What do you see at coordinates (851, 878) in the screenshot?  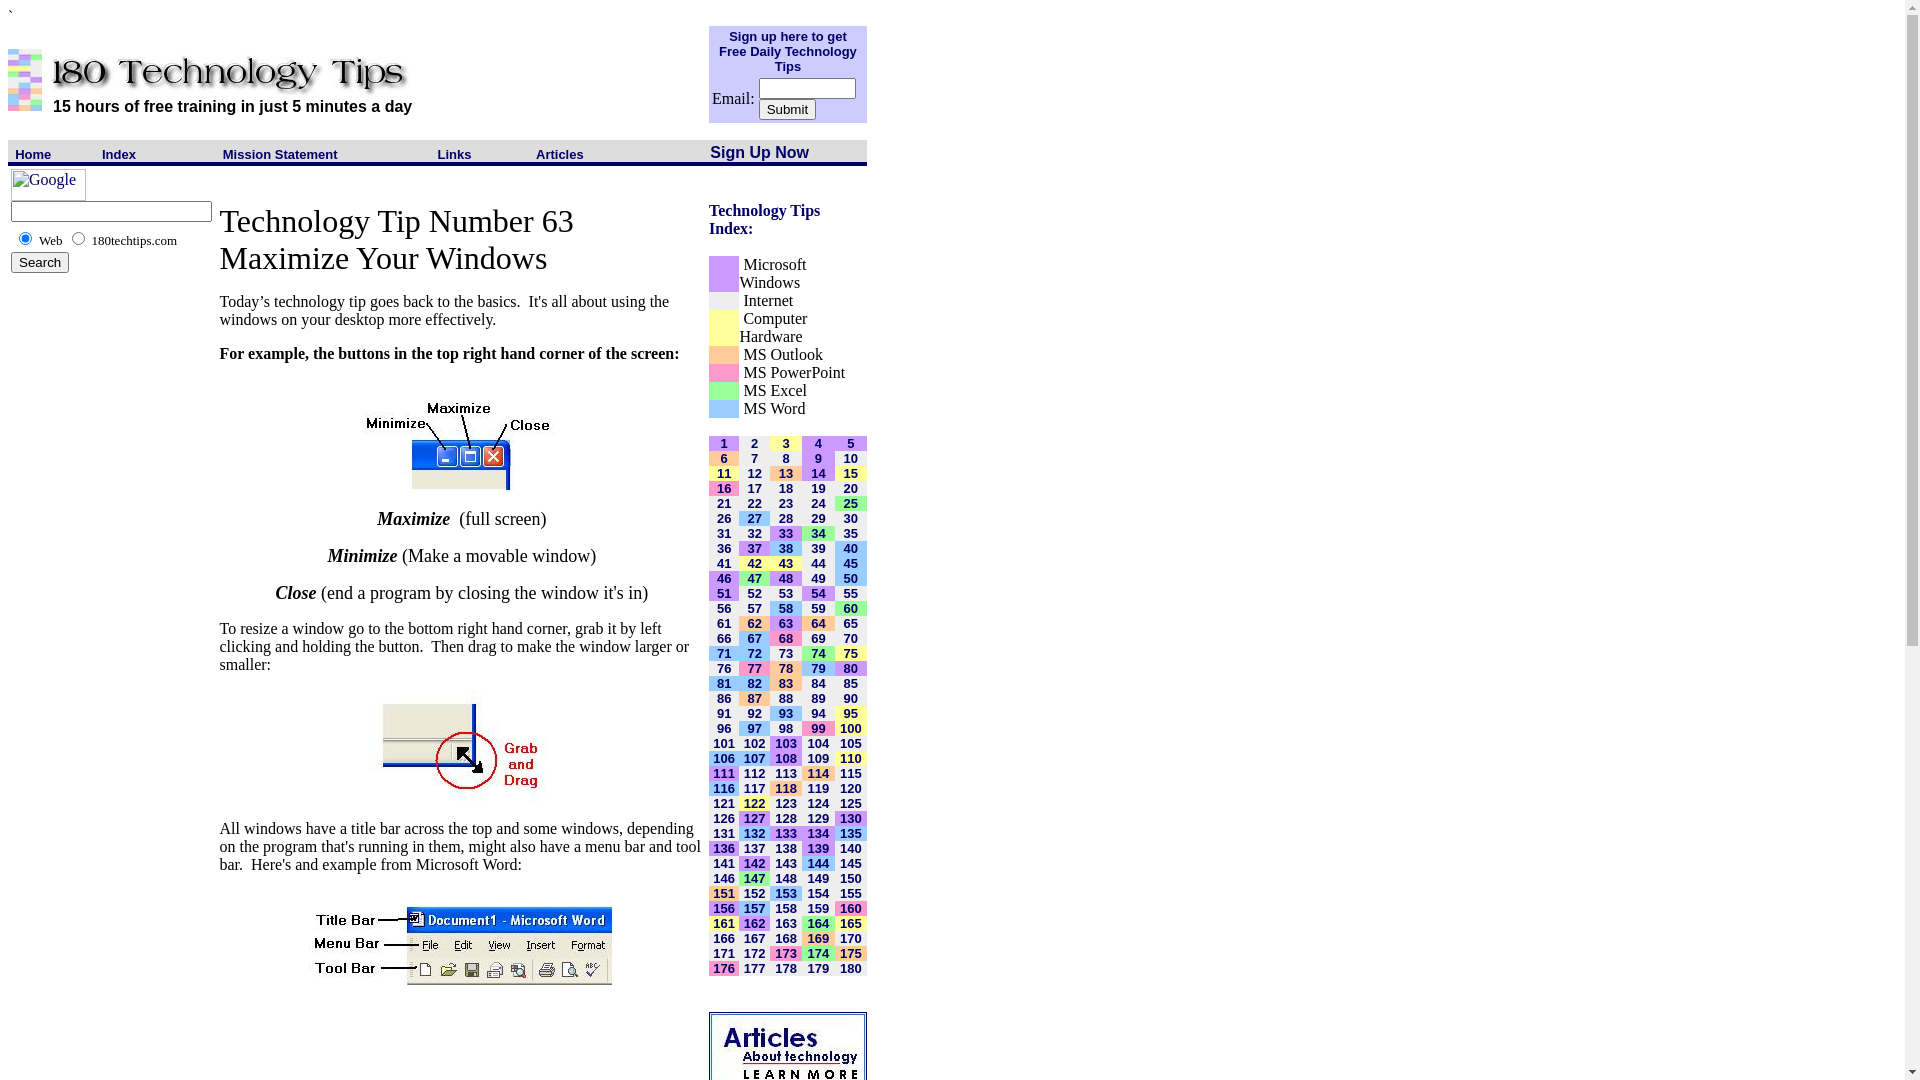 I see `150` at bounding box center [851, 878].